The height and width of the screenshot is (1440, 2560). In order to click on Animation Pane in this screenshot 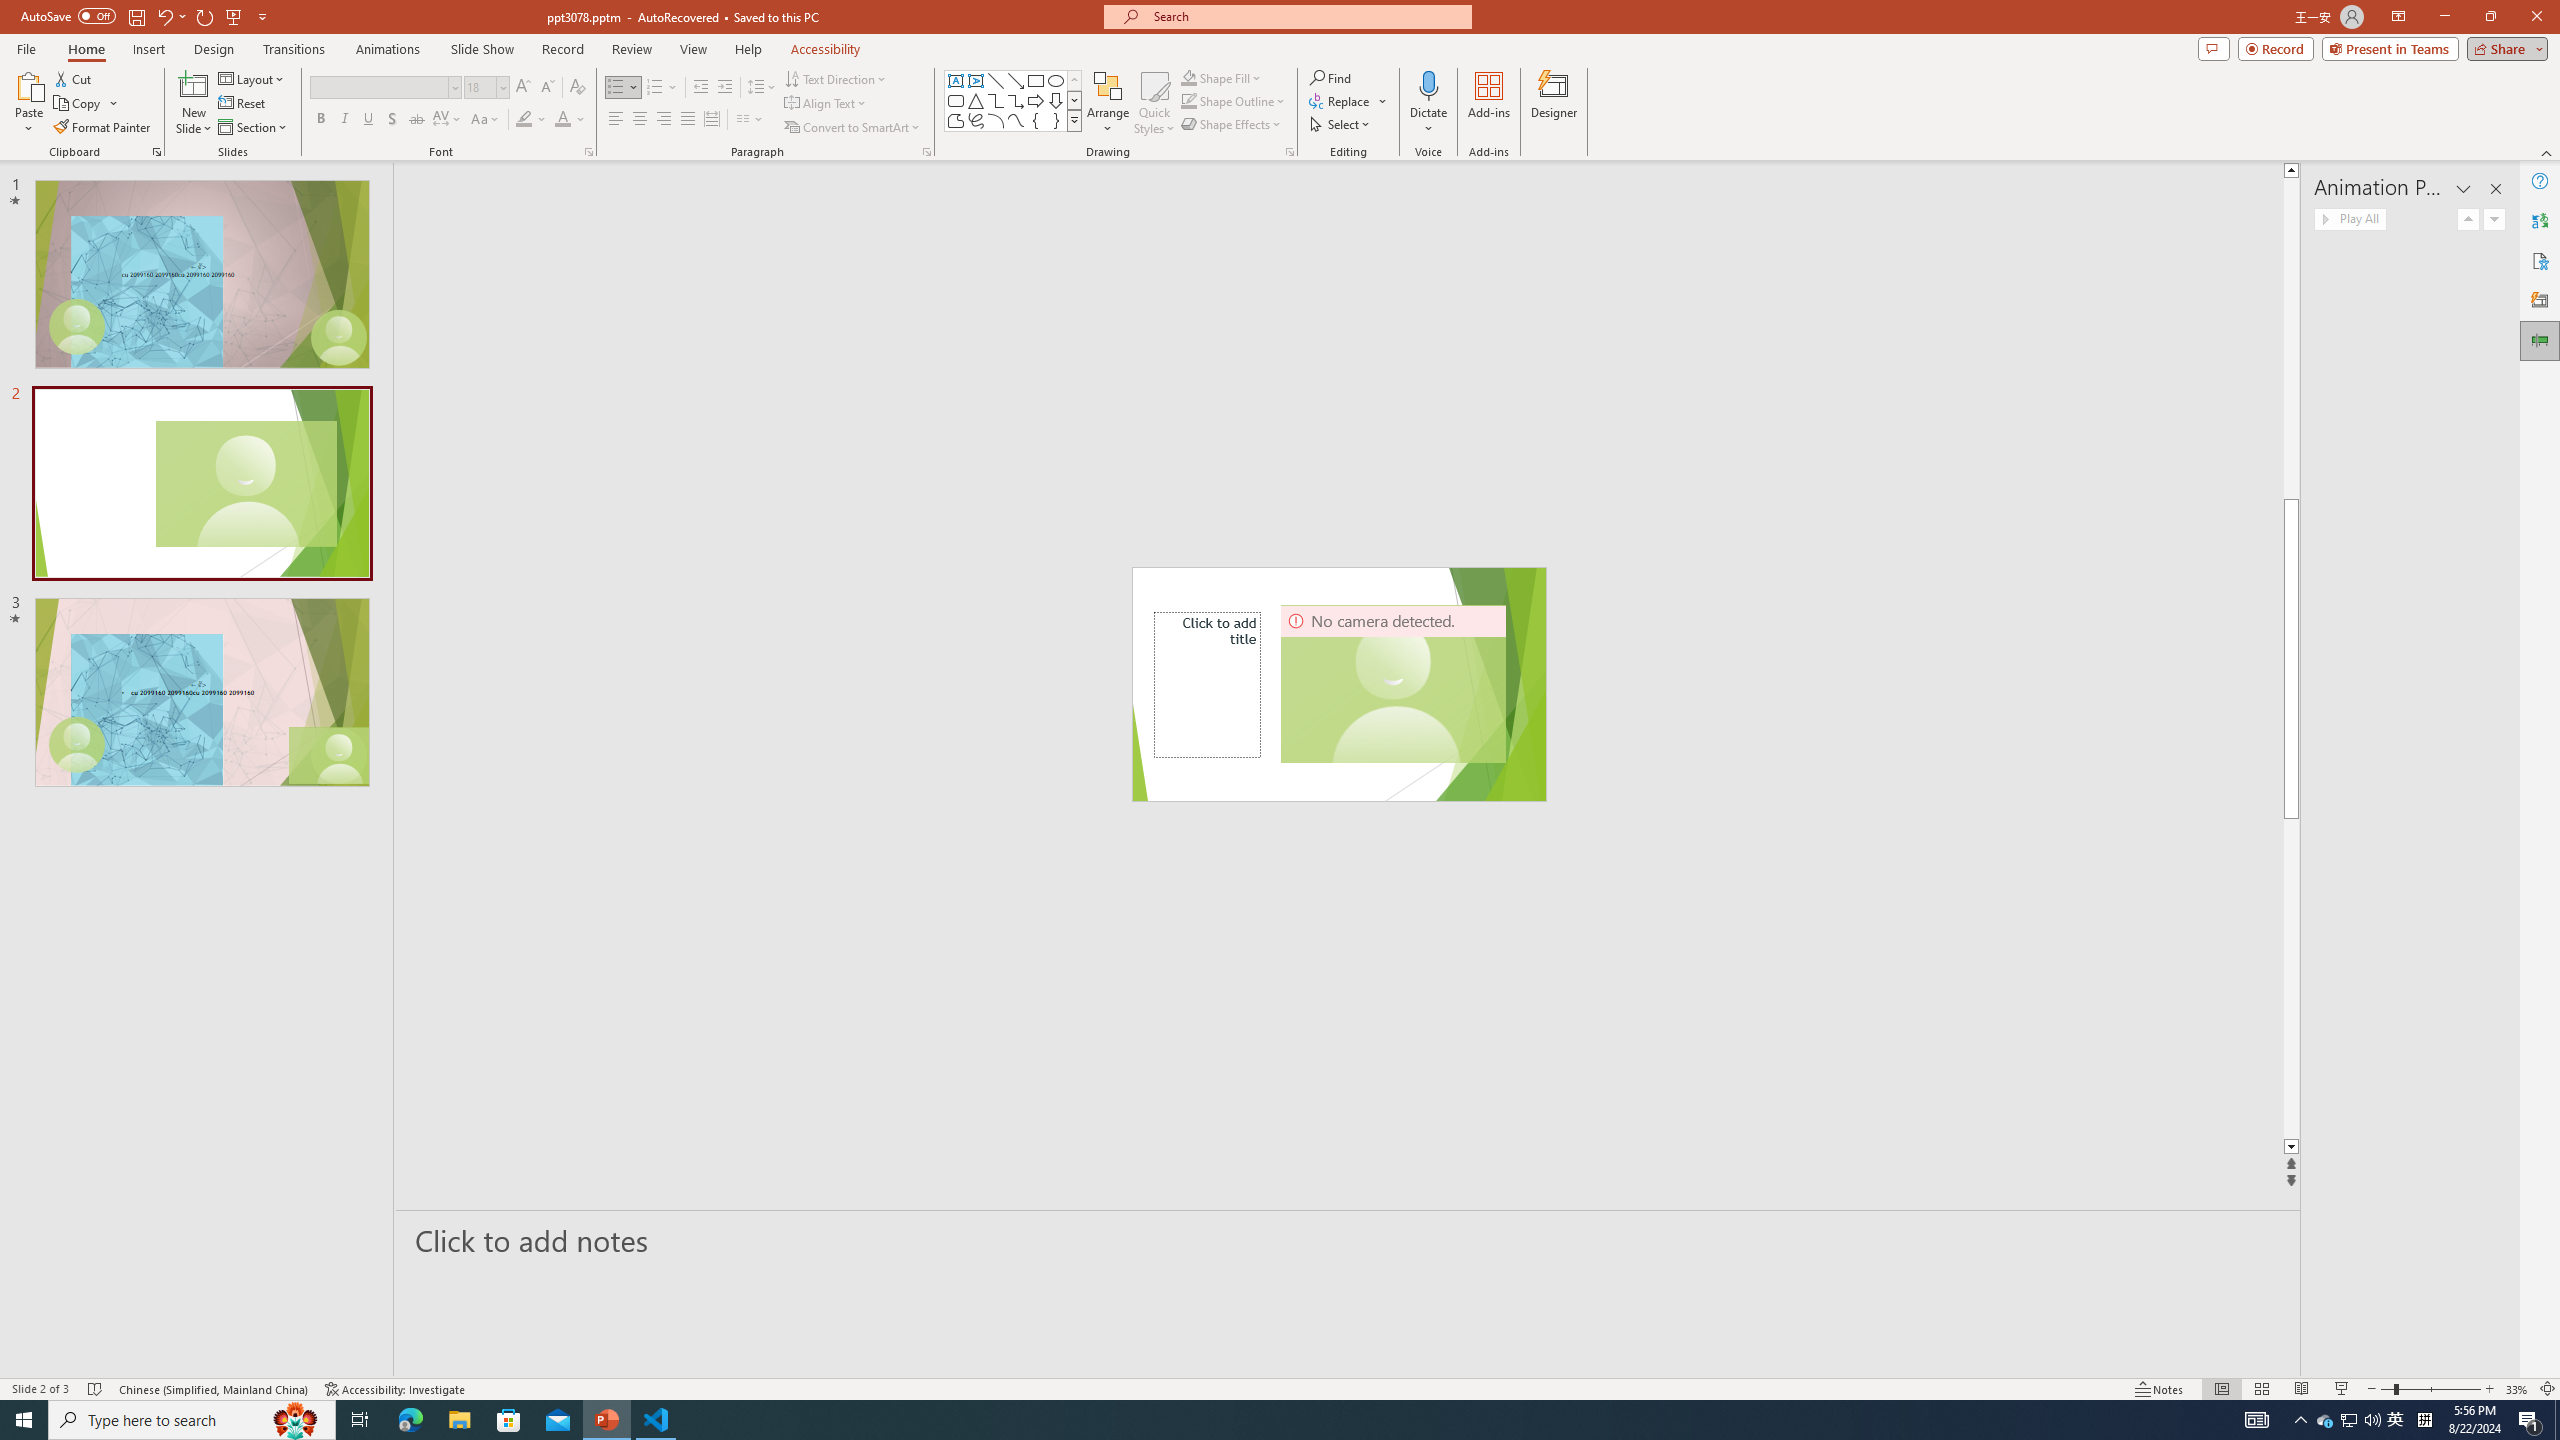, I will do `click(2540, 341)`.